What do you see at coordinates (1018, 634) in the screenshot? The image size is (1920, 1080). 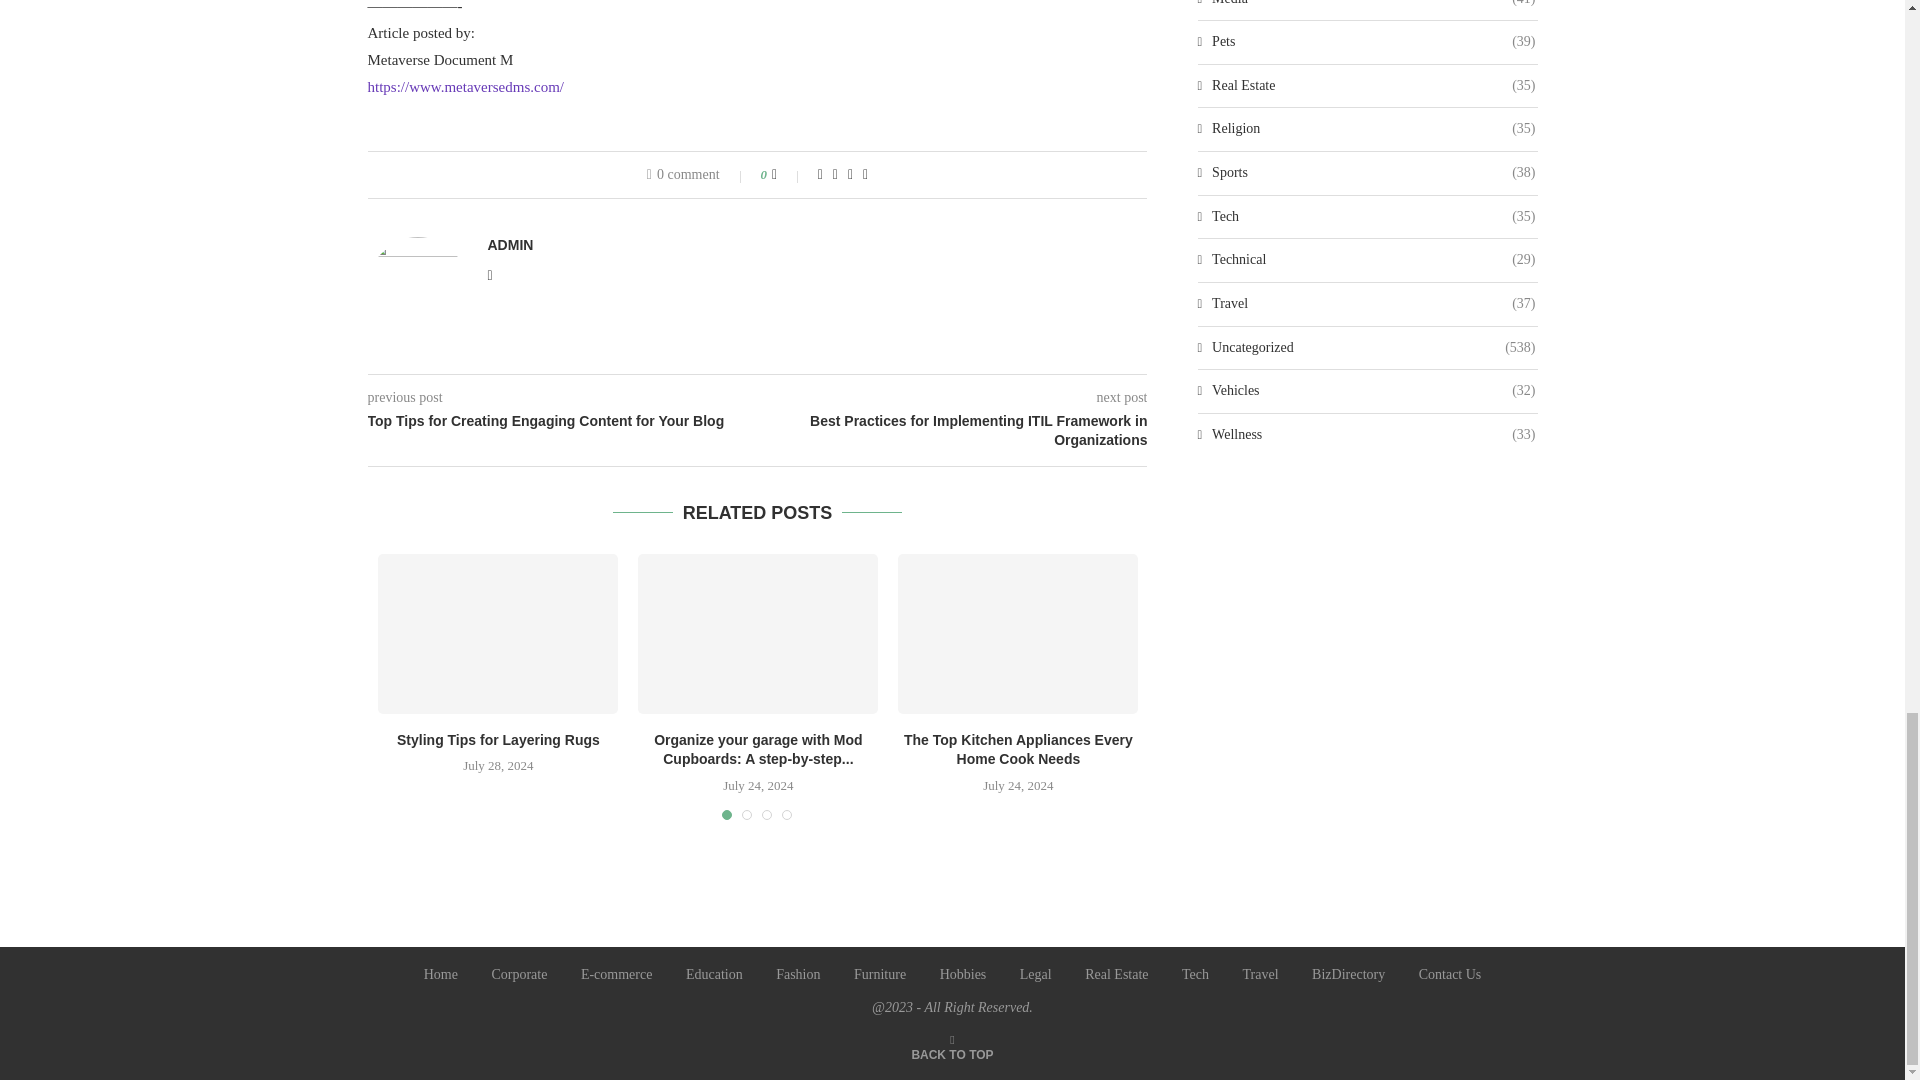 I see `The Top Kitchen Appliances Every Home Cook Needs` at bounding box center [1018, 634].